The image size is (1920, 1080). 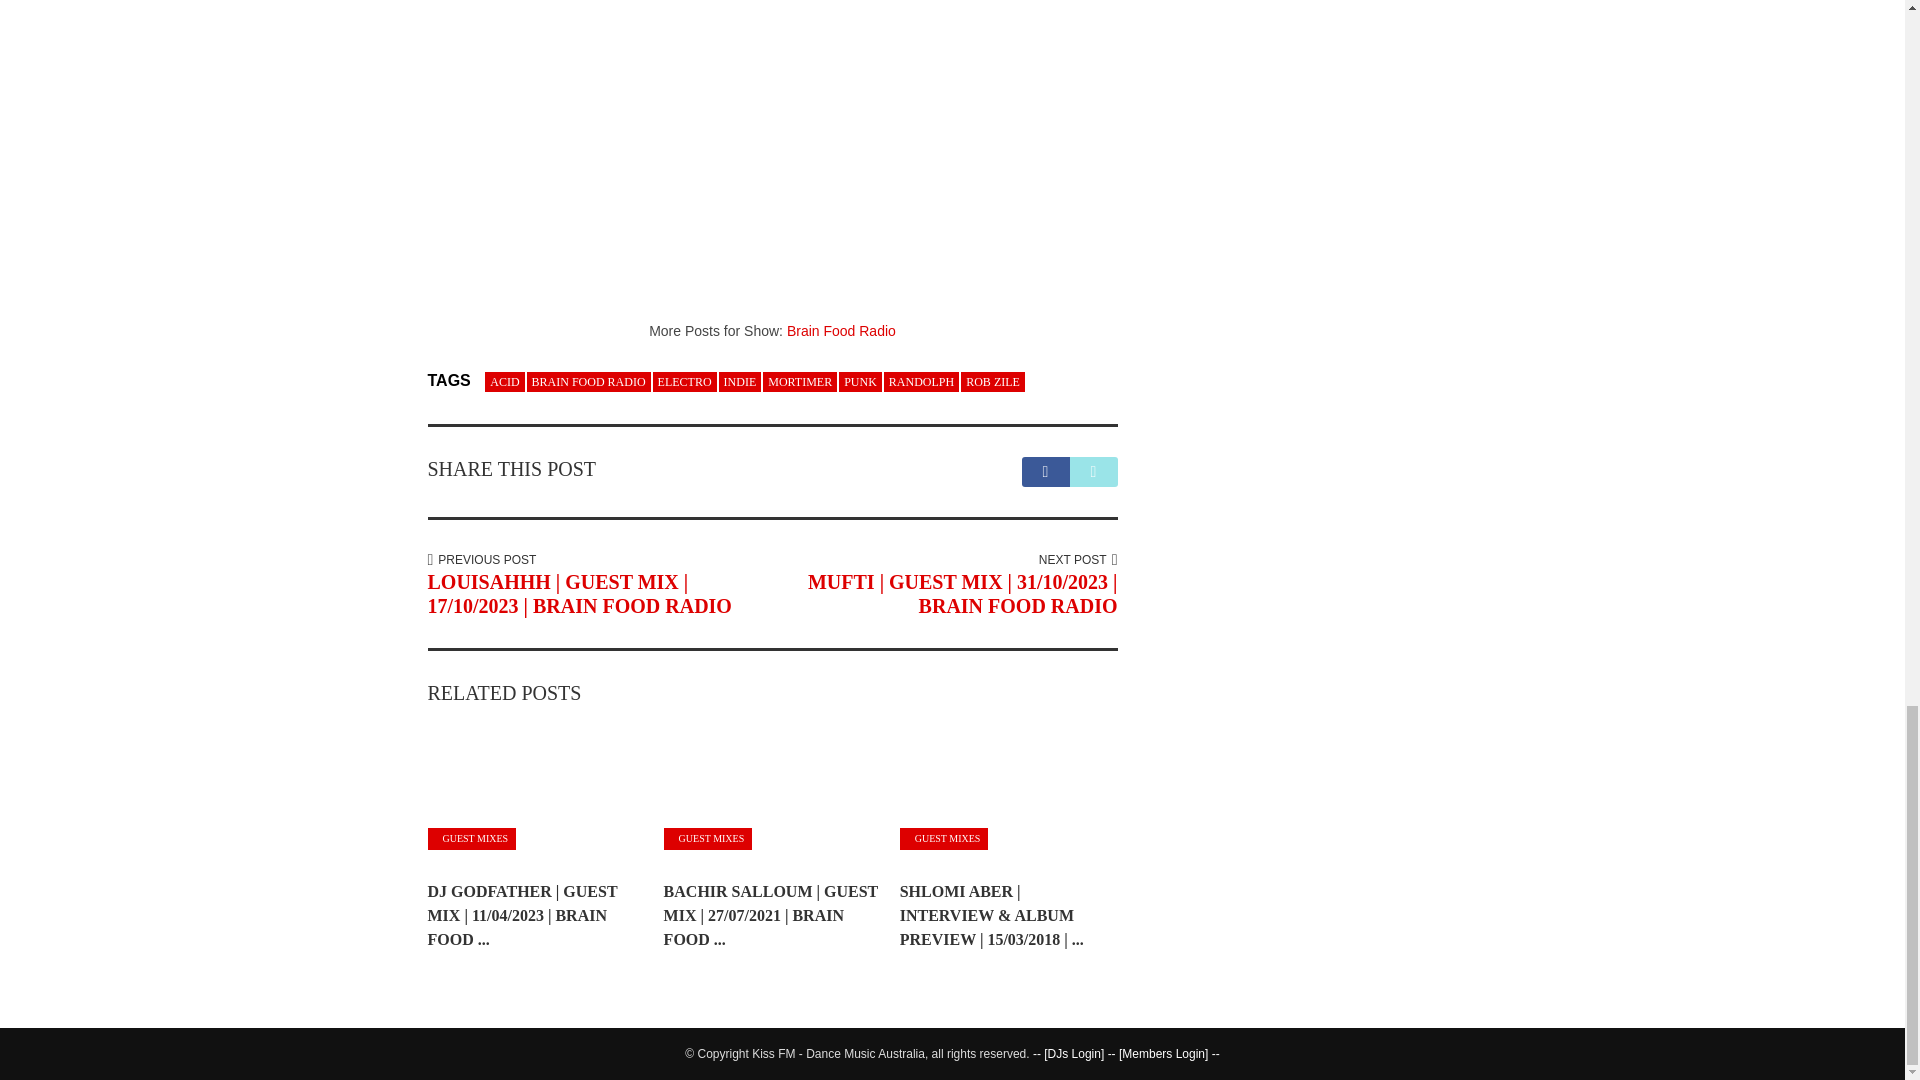 I want to click on View all posts tagged randolph, so click(x=920, y=380).